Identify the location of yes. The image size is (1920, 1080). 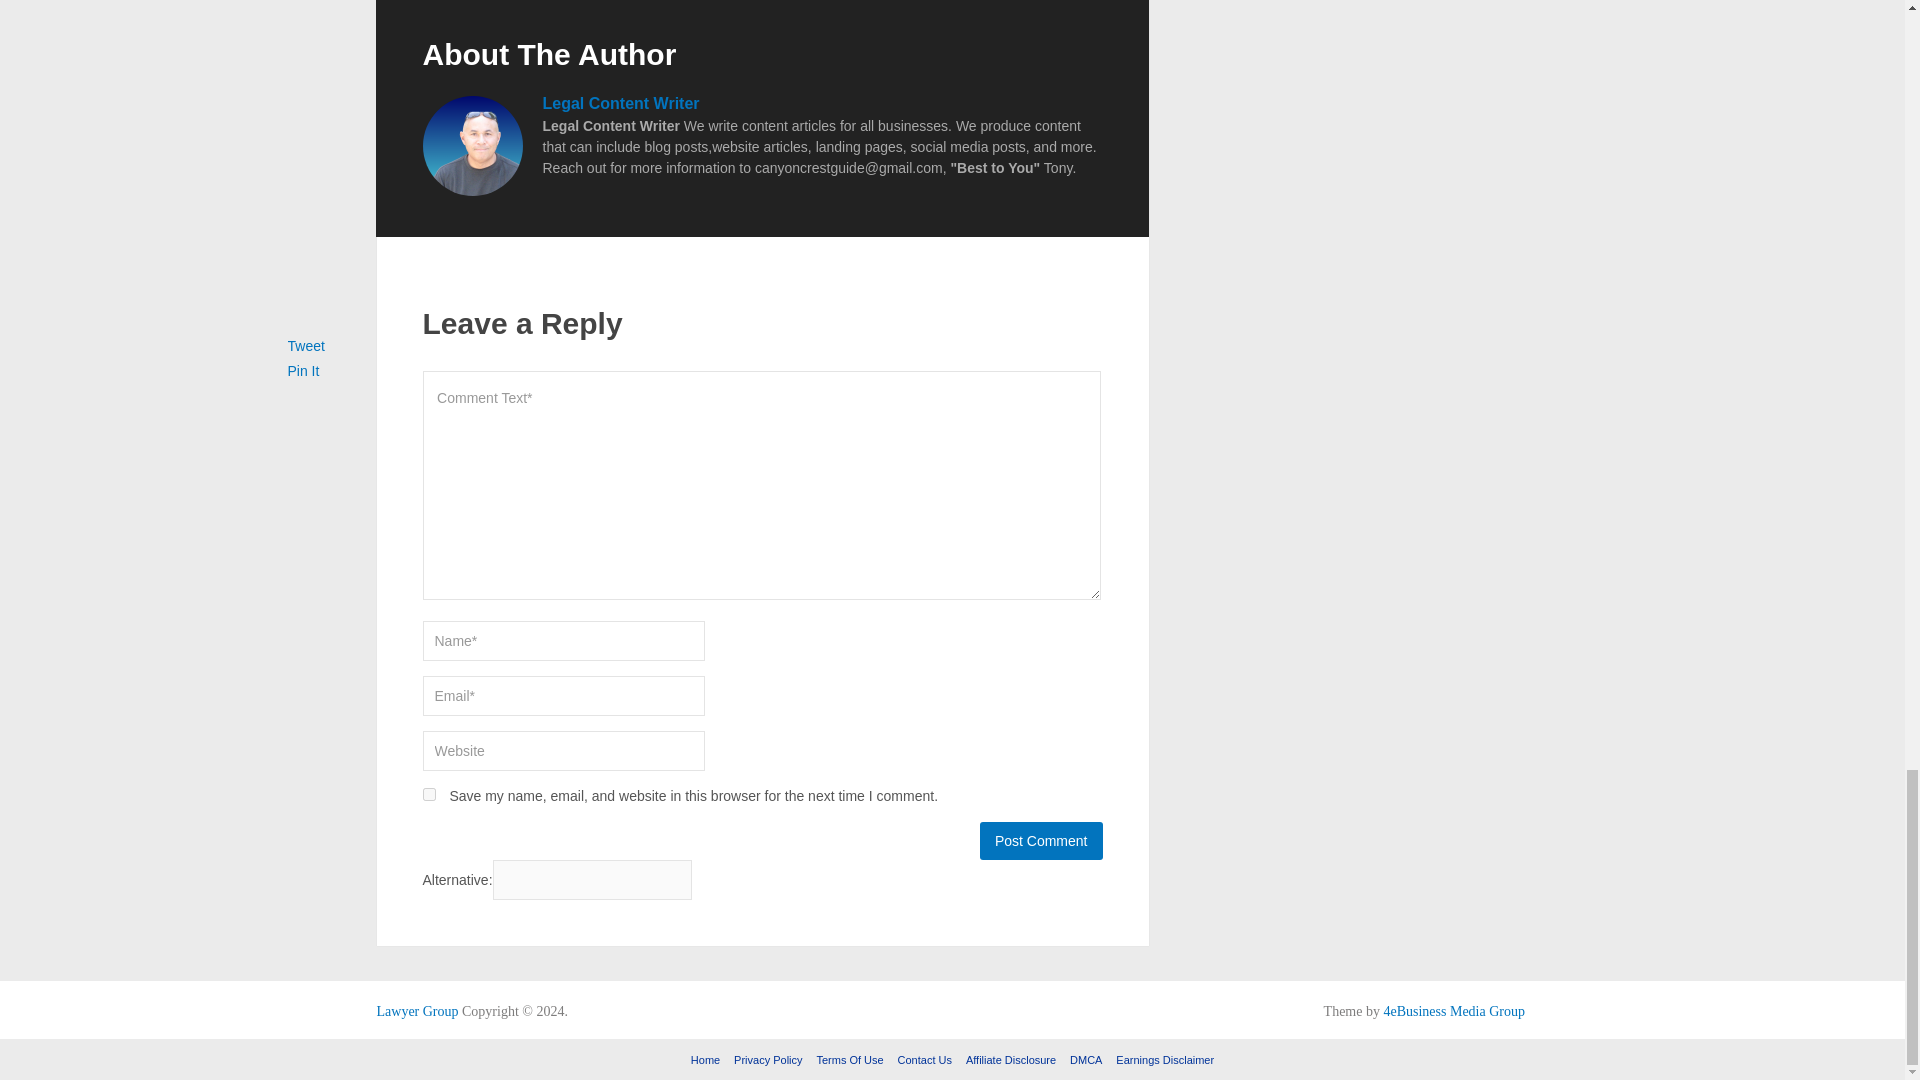
(428, 794).